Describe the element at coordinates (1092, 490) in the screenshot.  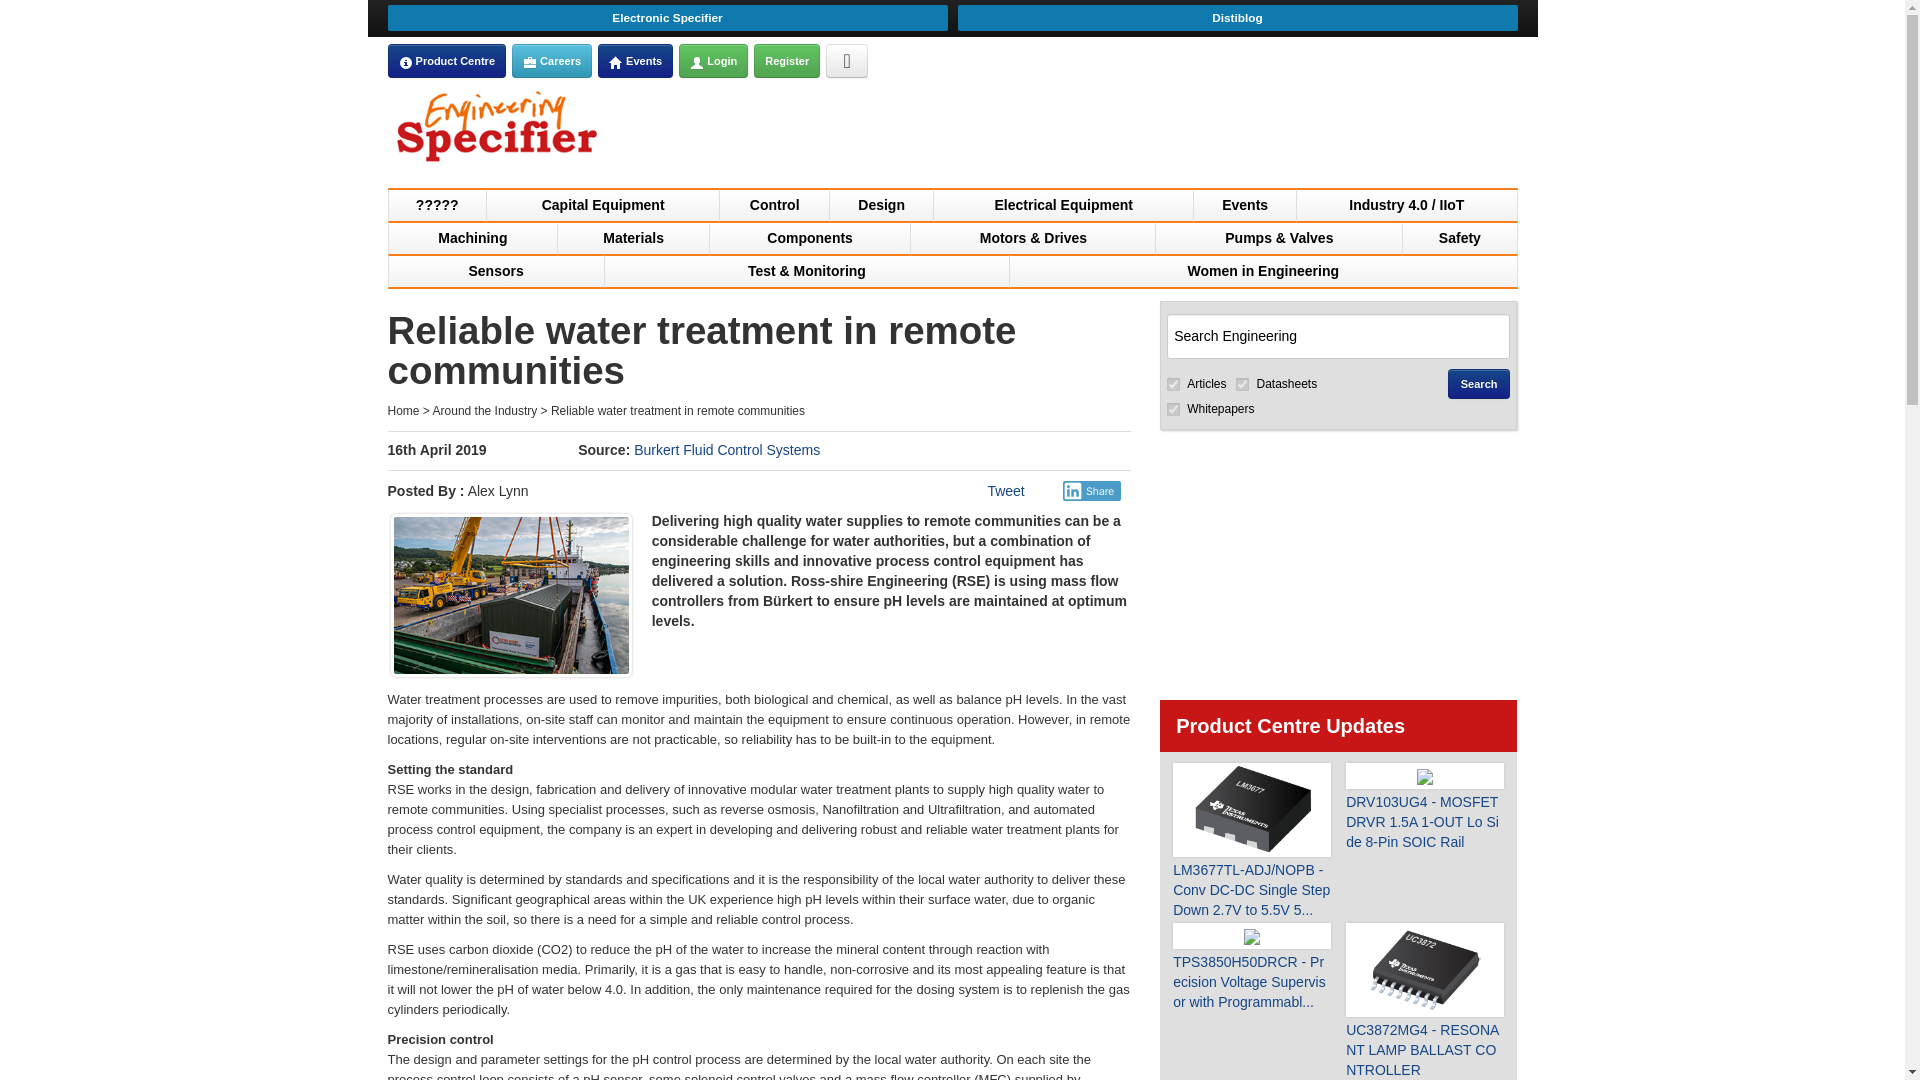
I see `Share` at that location.